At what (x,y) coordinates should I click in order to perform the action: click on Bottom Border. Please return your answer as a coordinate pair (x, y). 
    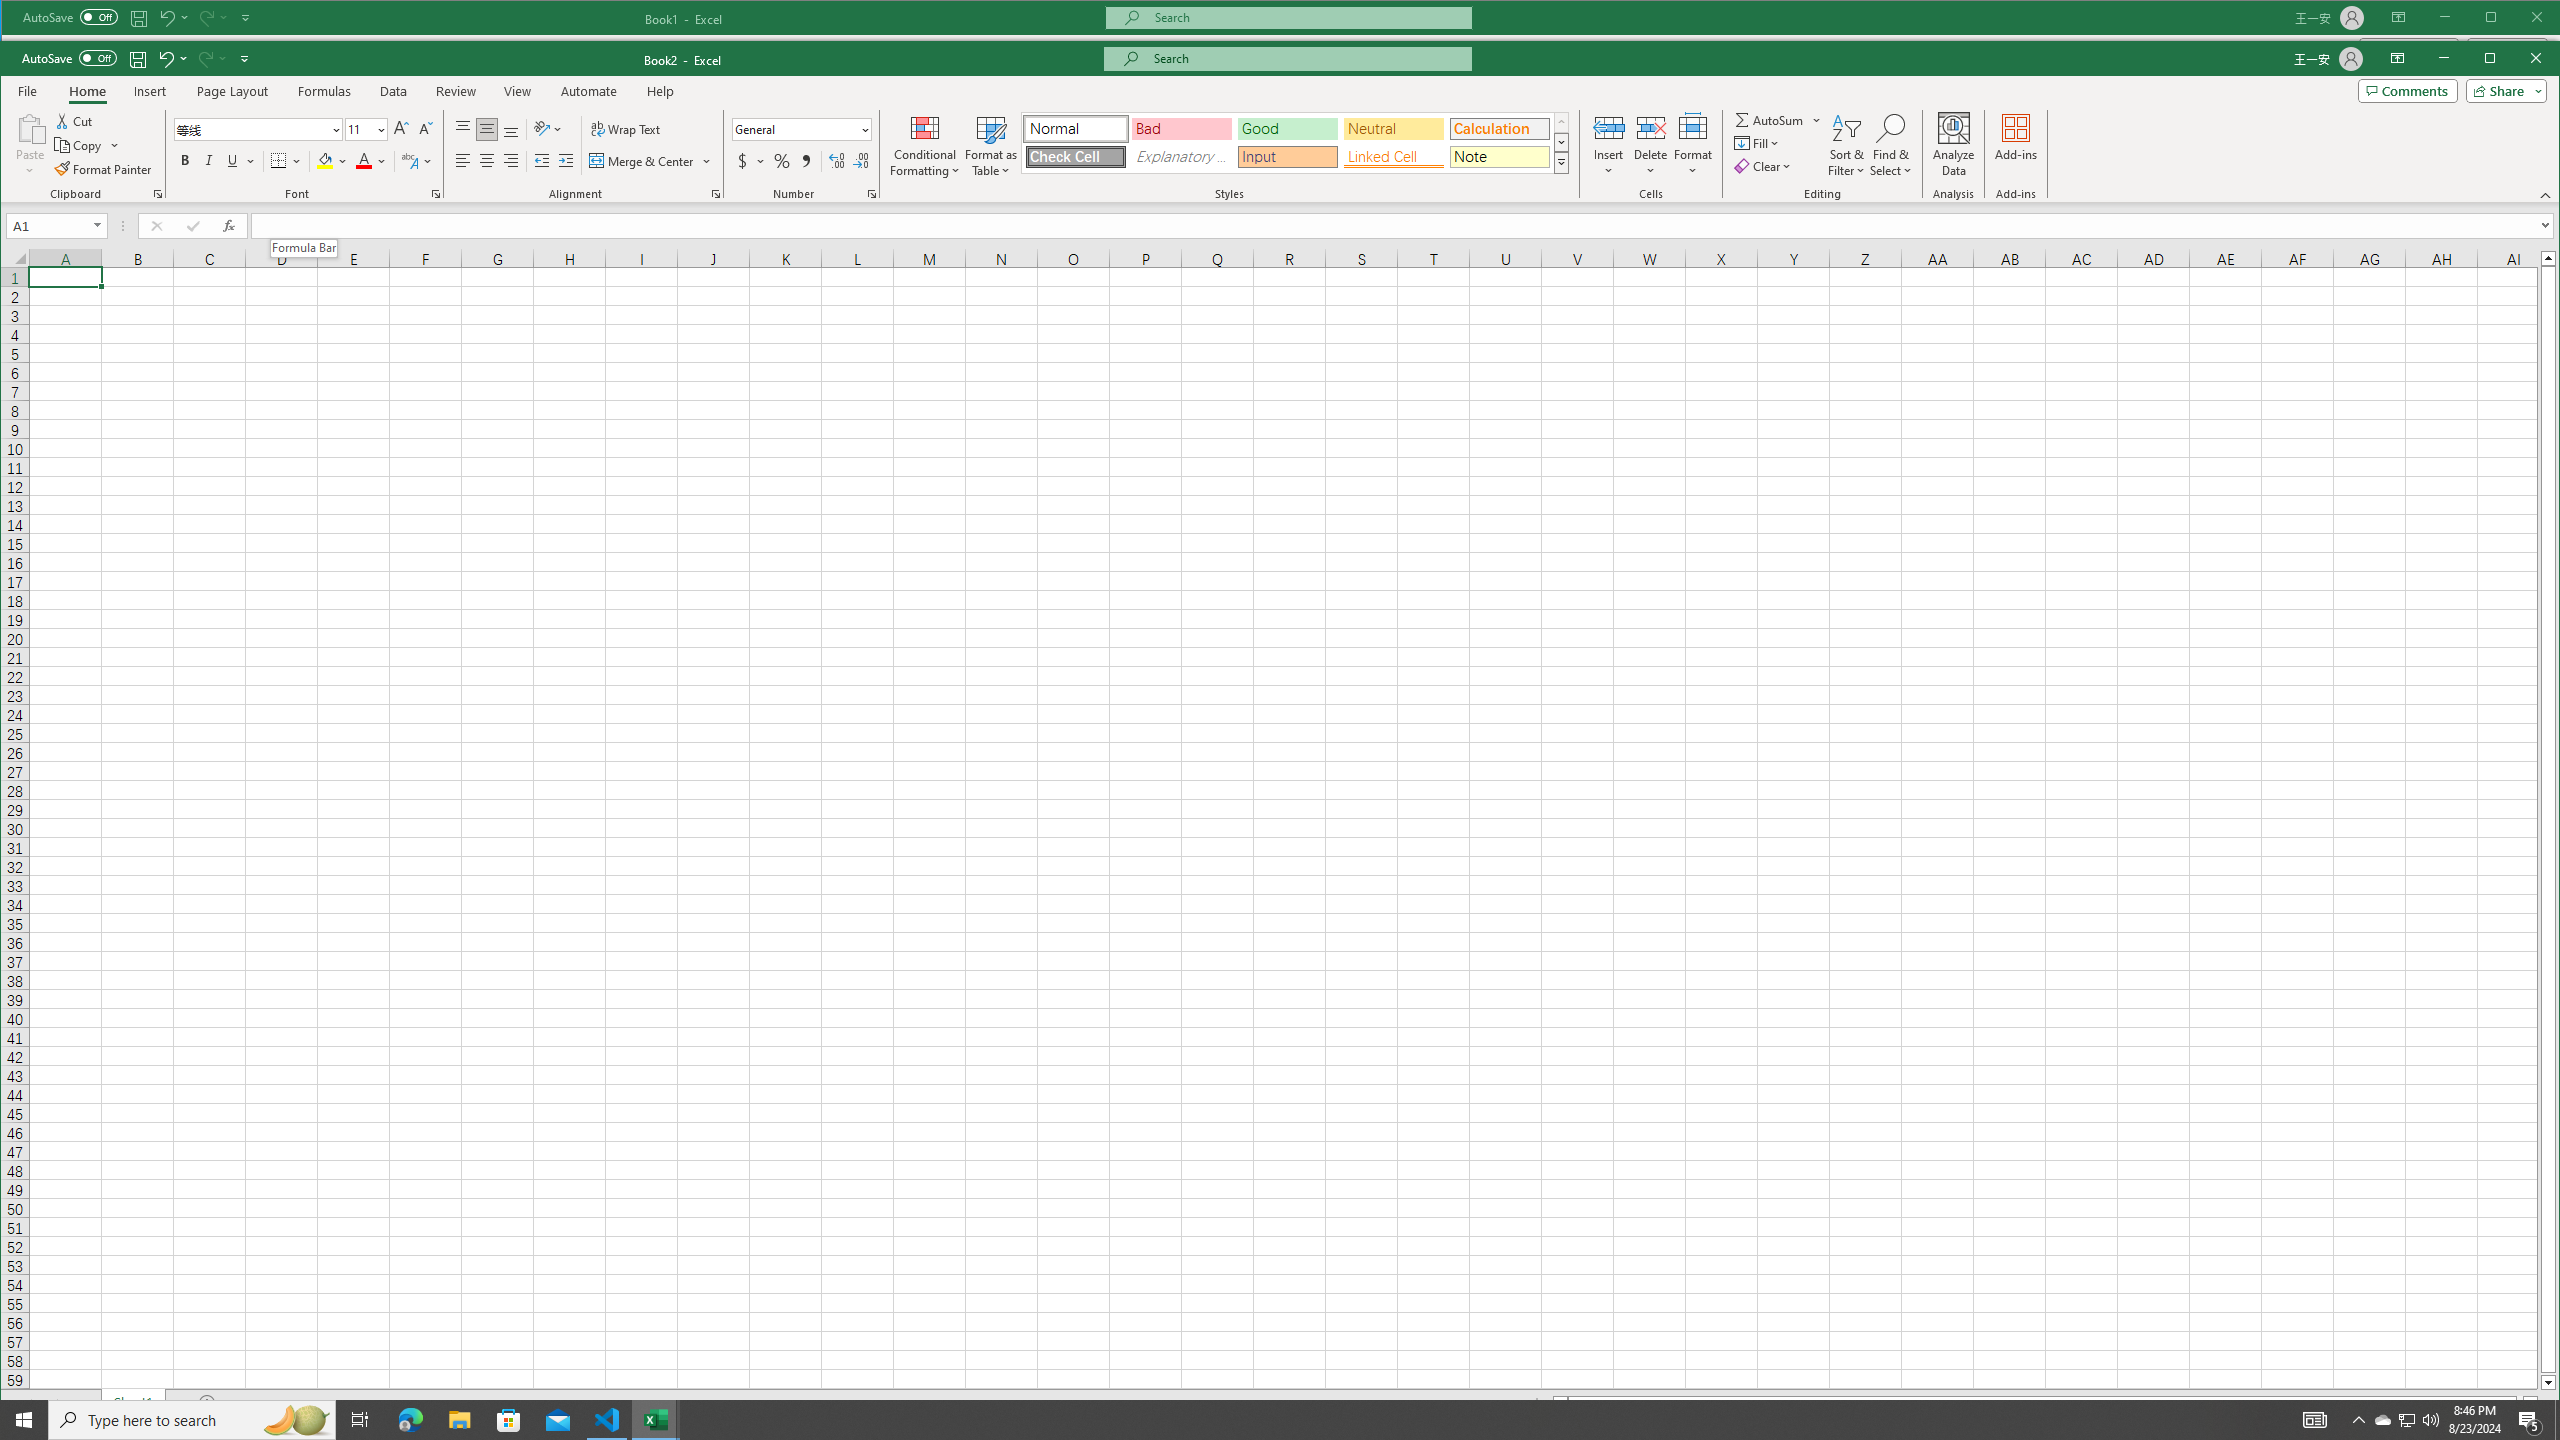
    Looking at the image, I should click on (278, 160).